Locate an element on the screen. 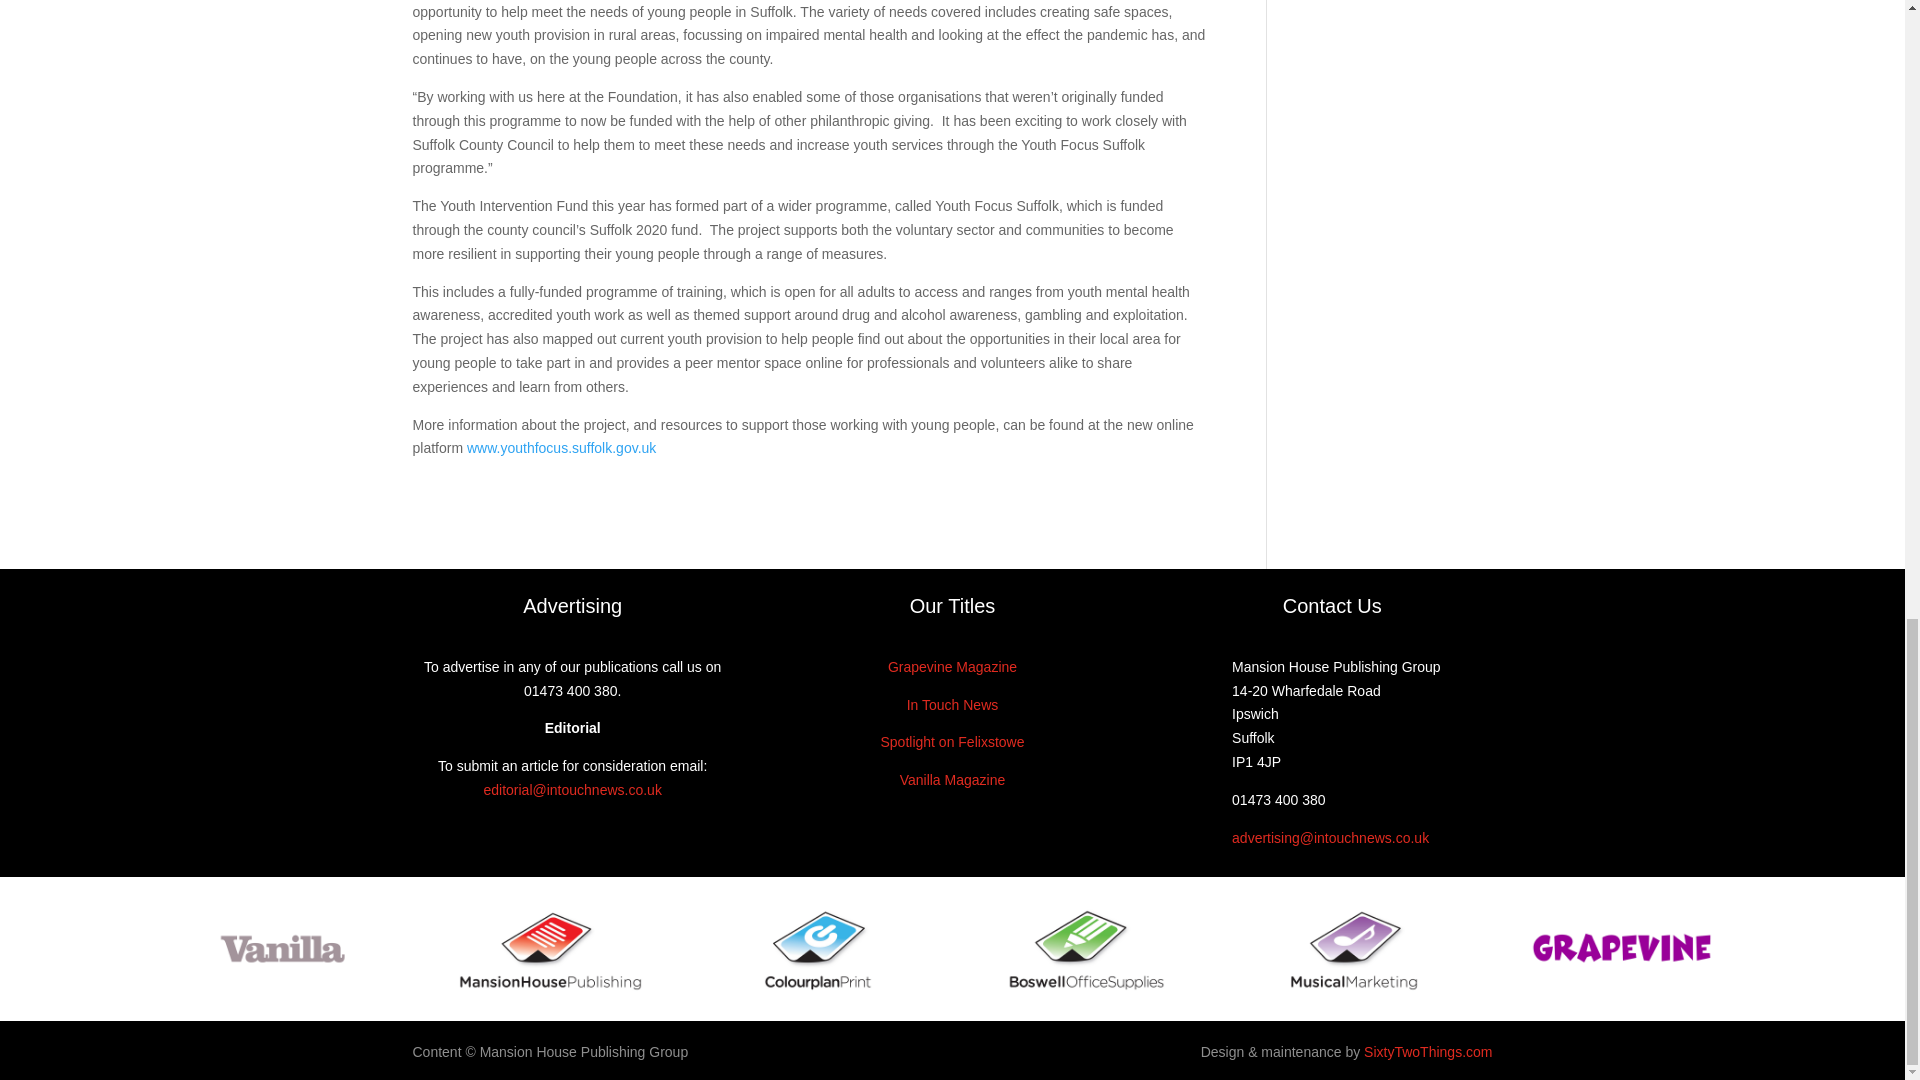 The width and height of the screenshot is (1920, 1080). wsa-logo-musicalmarketing-png-800 is located at coordinates (1353, 948).